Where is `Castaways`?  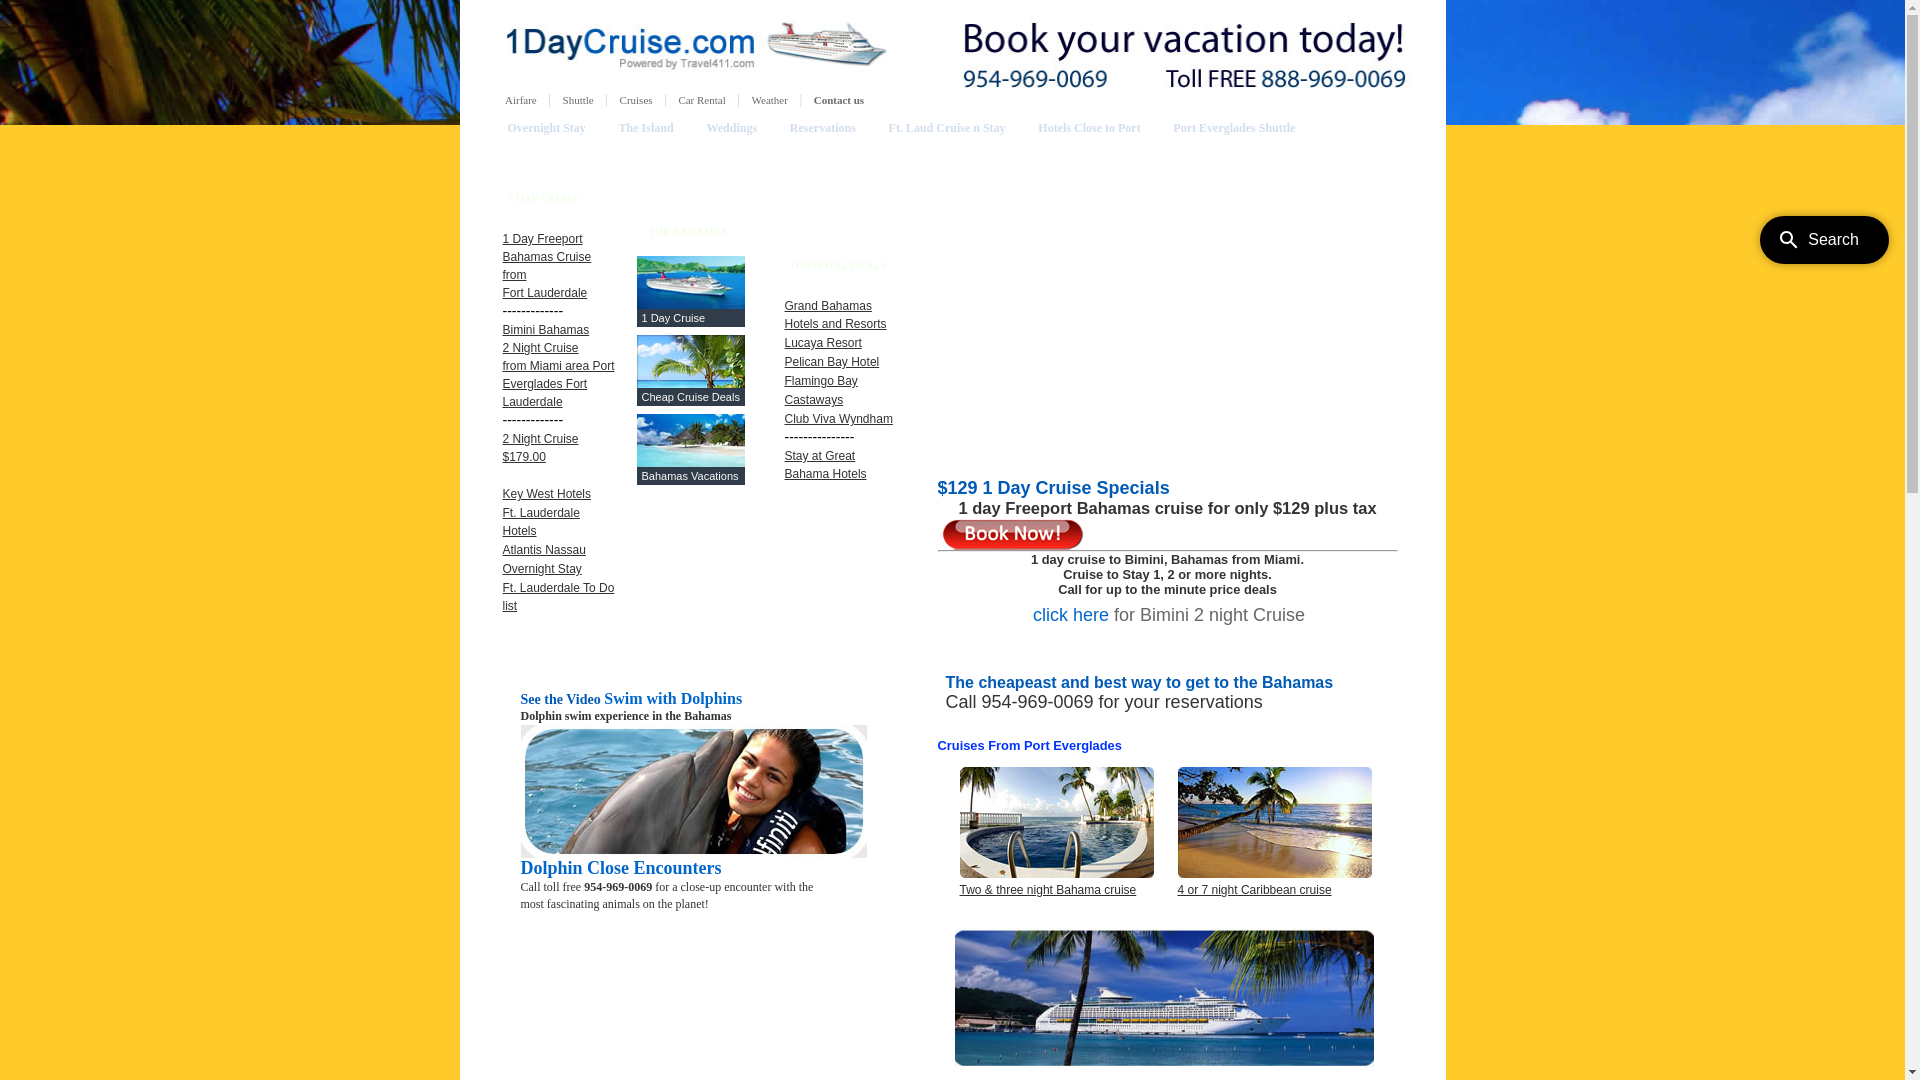
Castaways is located at coordinates (814, 400).